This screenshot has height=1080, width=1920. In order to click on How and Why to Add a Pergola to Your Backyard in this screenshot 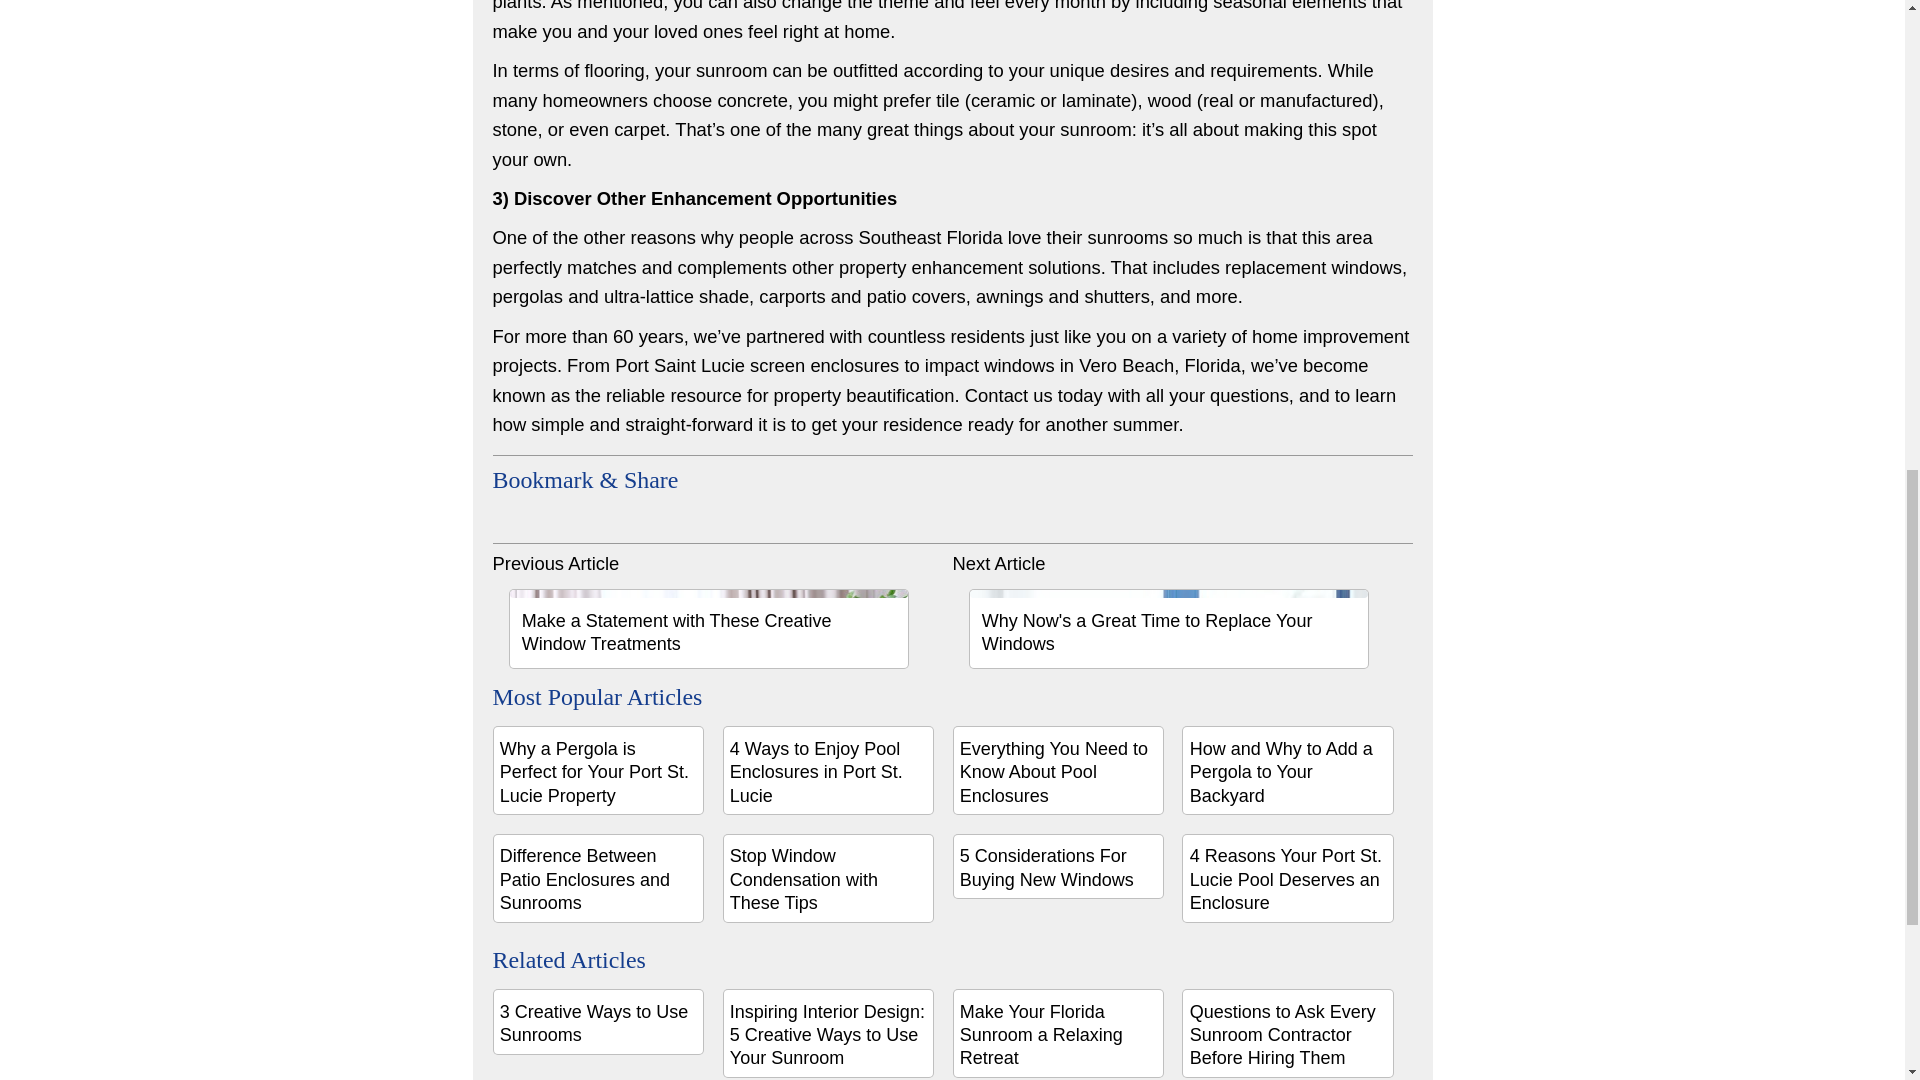, I will do `click(1288, 770)`.